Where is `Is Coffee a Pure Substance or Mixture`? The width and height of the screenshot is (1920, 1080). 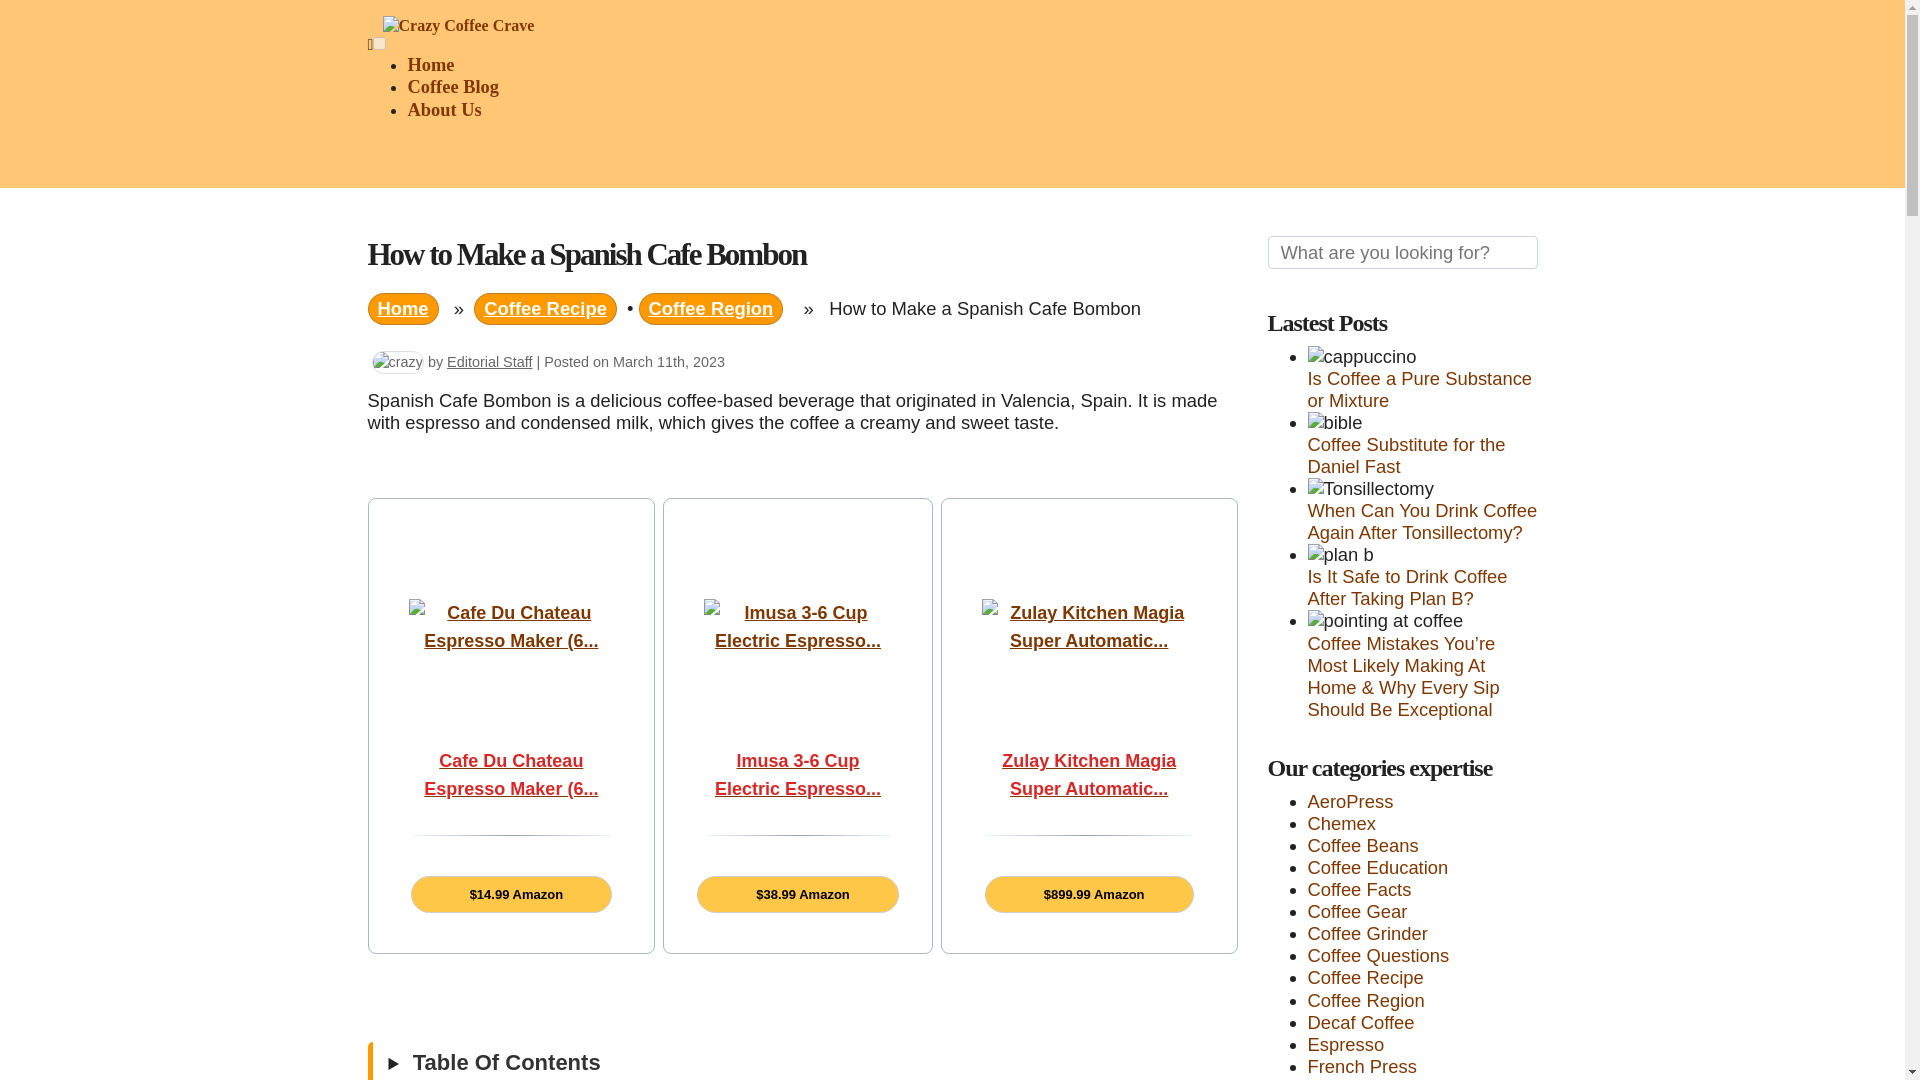
Is Coffee a Pure Substance or Mixture is located at coordinates (1420, 390).